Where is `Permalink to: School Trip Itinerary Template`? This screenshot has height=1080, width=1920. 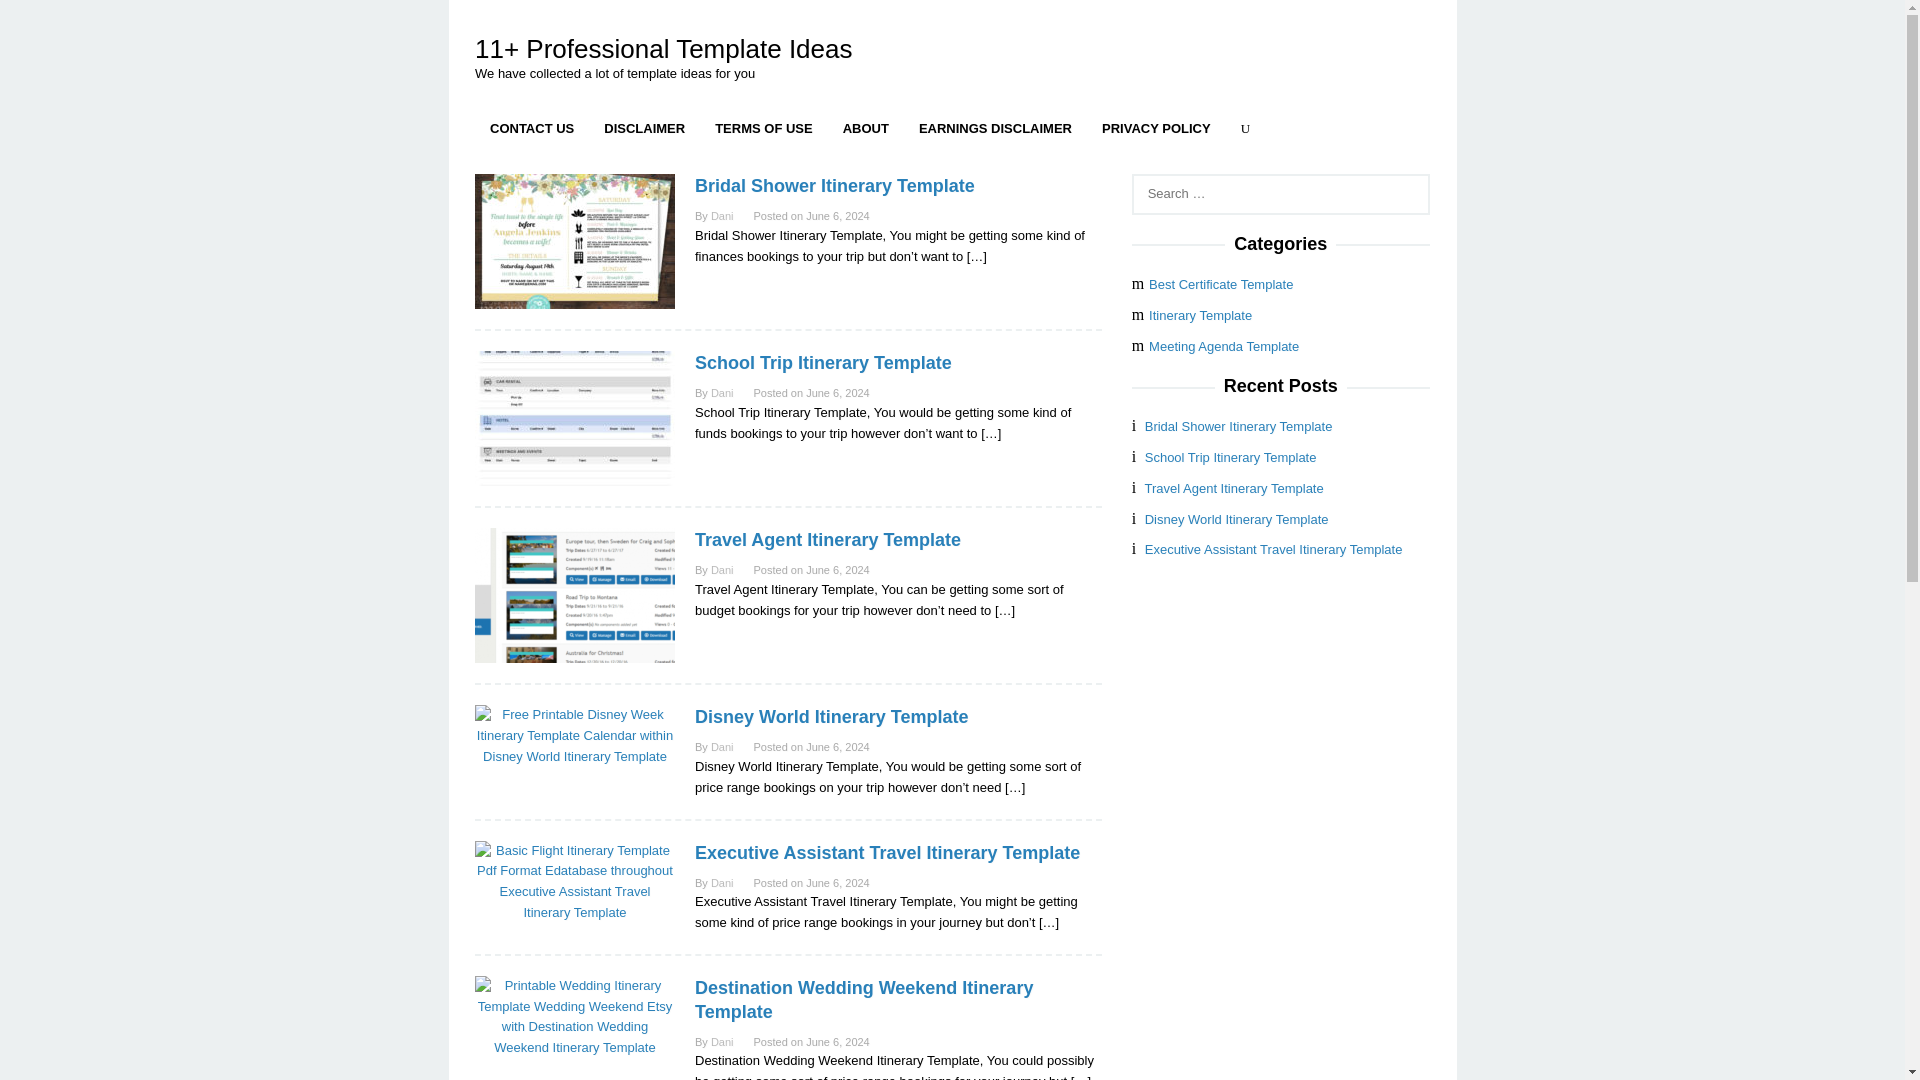 Permalink to: School Trip Itinerary Template is located at coordinates (824, 362).